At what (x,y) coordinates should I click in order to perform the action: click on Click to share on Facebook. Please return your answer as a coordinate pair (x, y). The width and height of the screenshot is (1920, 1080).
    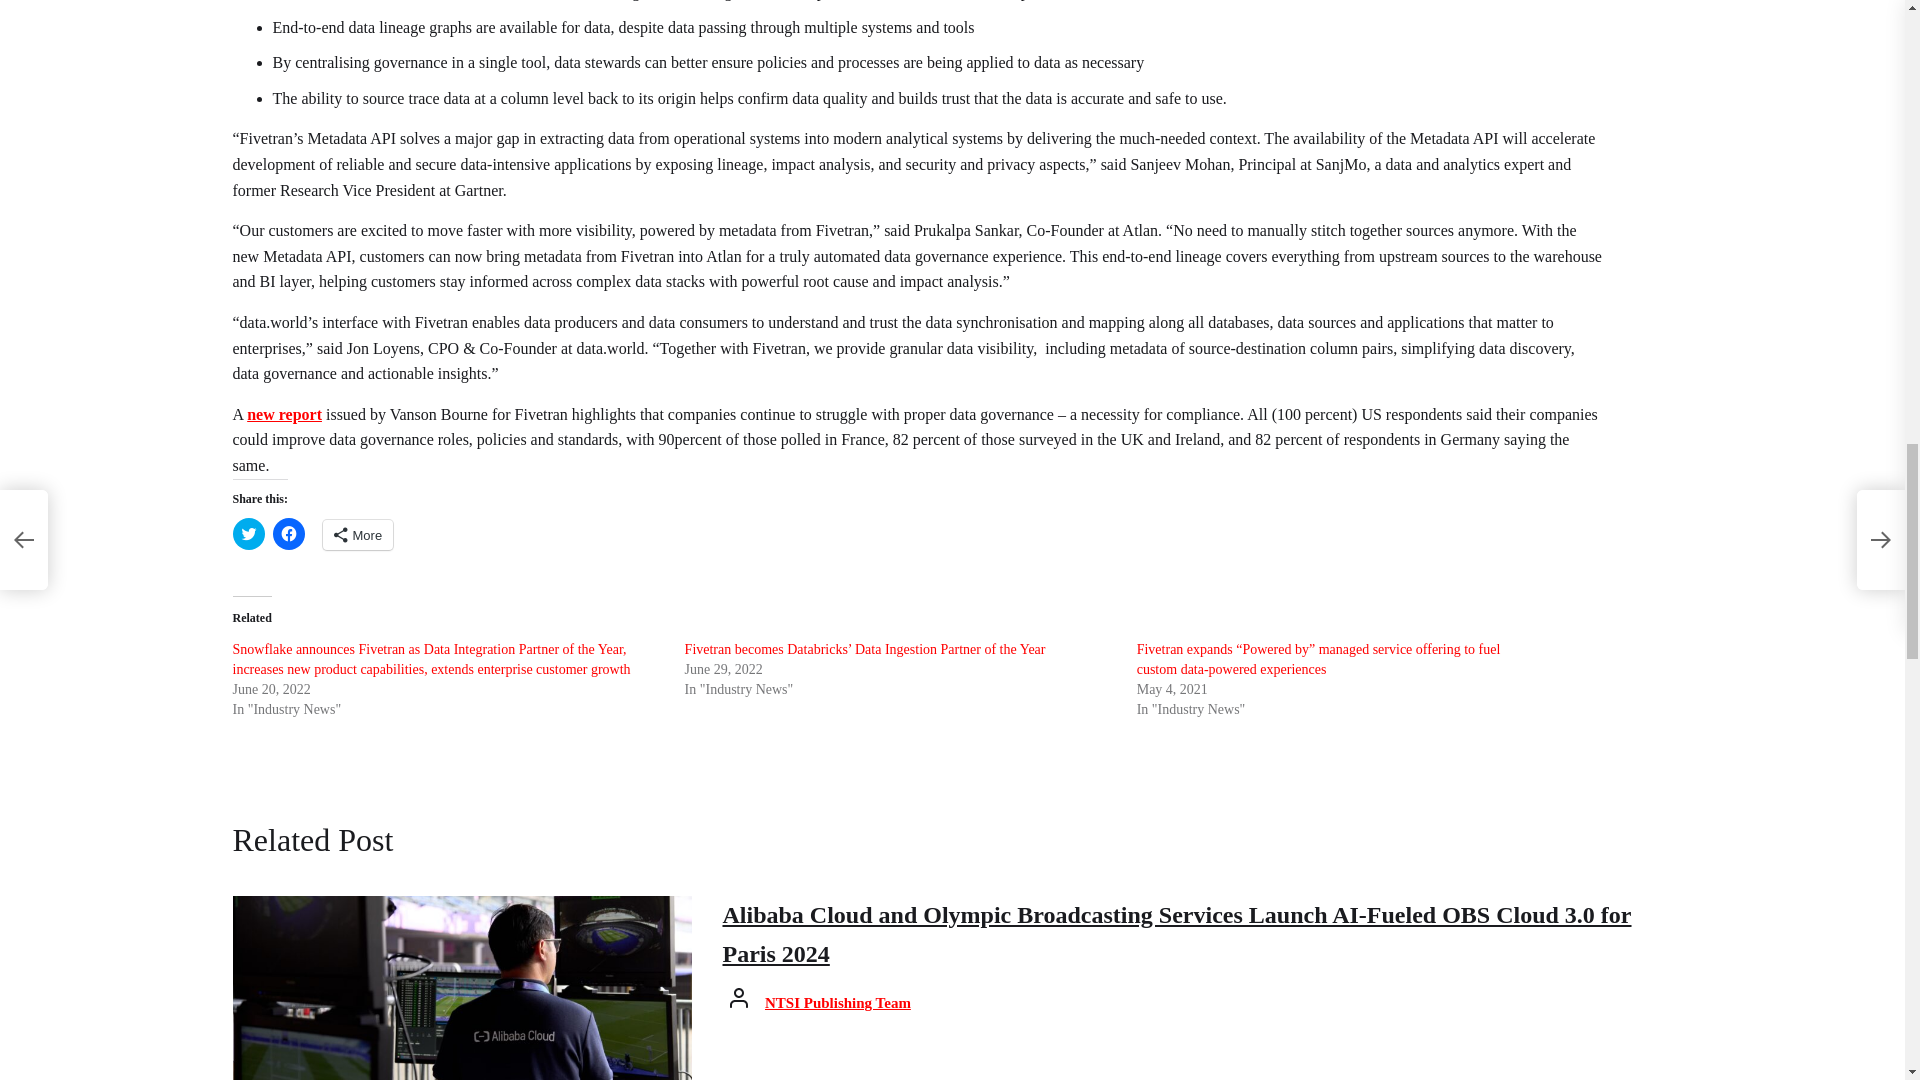
    Looking at the image, I should click on (288, 534).